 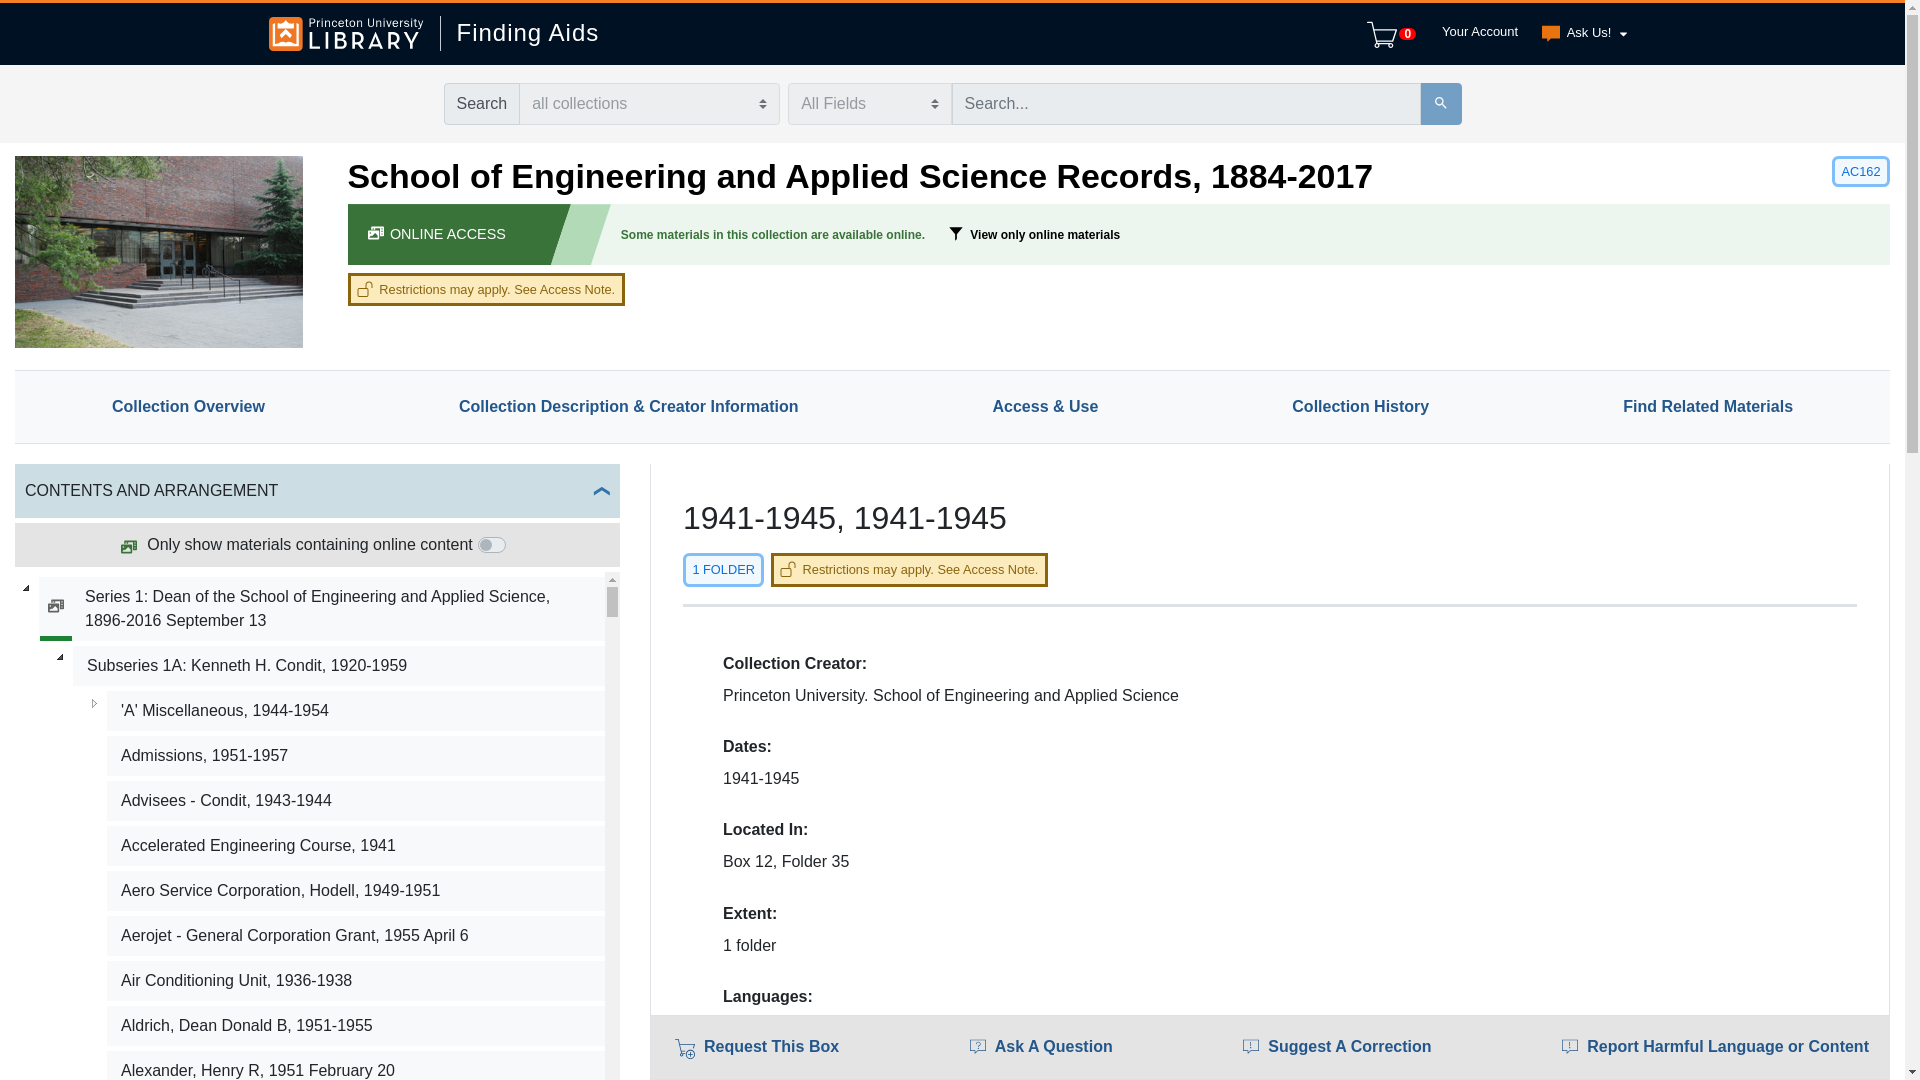 I want to click on Collection Overview, so click(x=188, y=406).